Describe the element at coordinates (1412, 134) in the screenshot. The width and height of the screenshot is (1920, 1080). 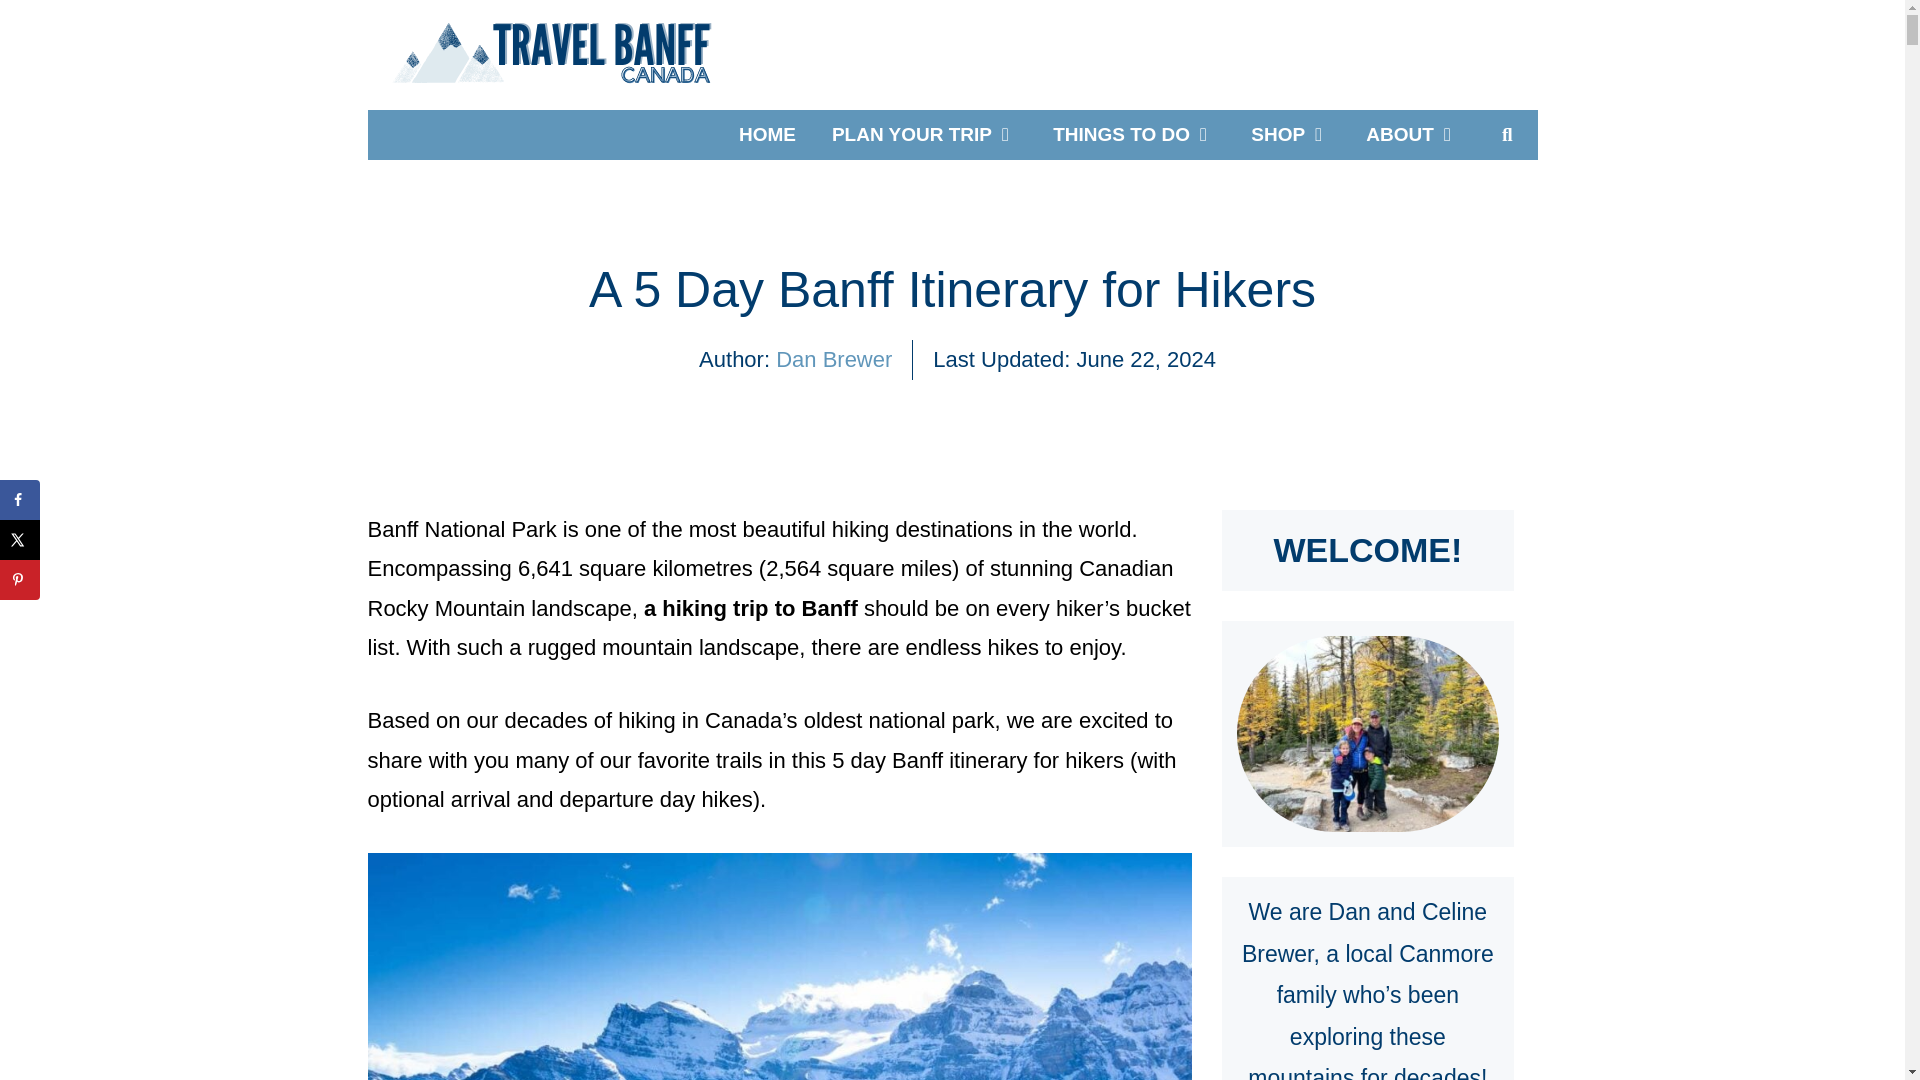
I see `ABOUT` at that location.